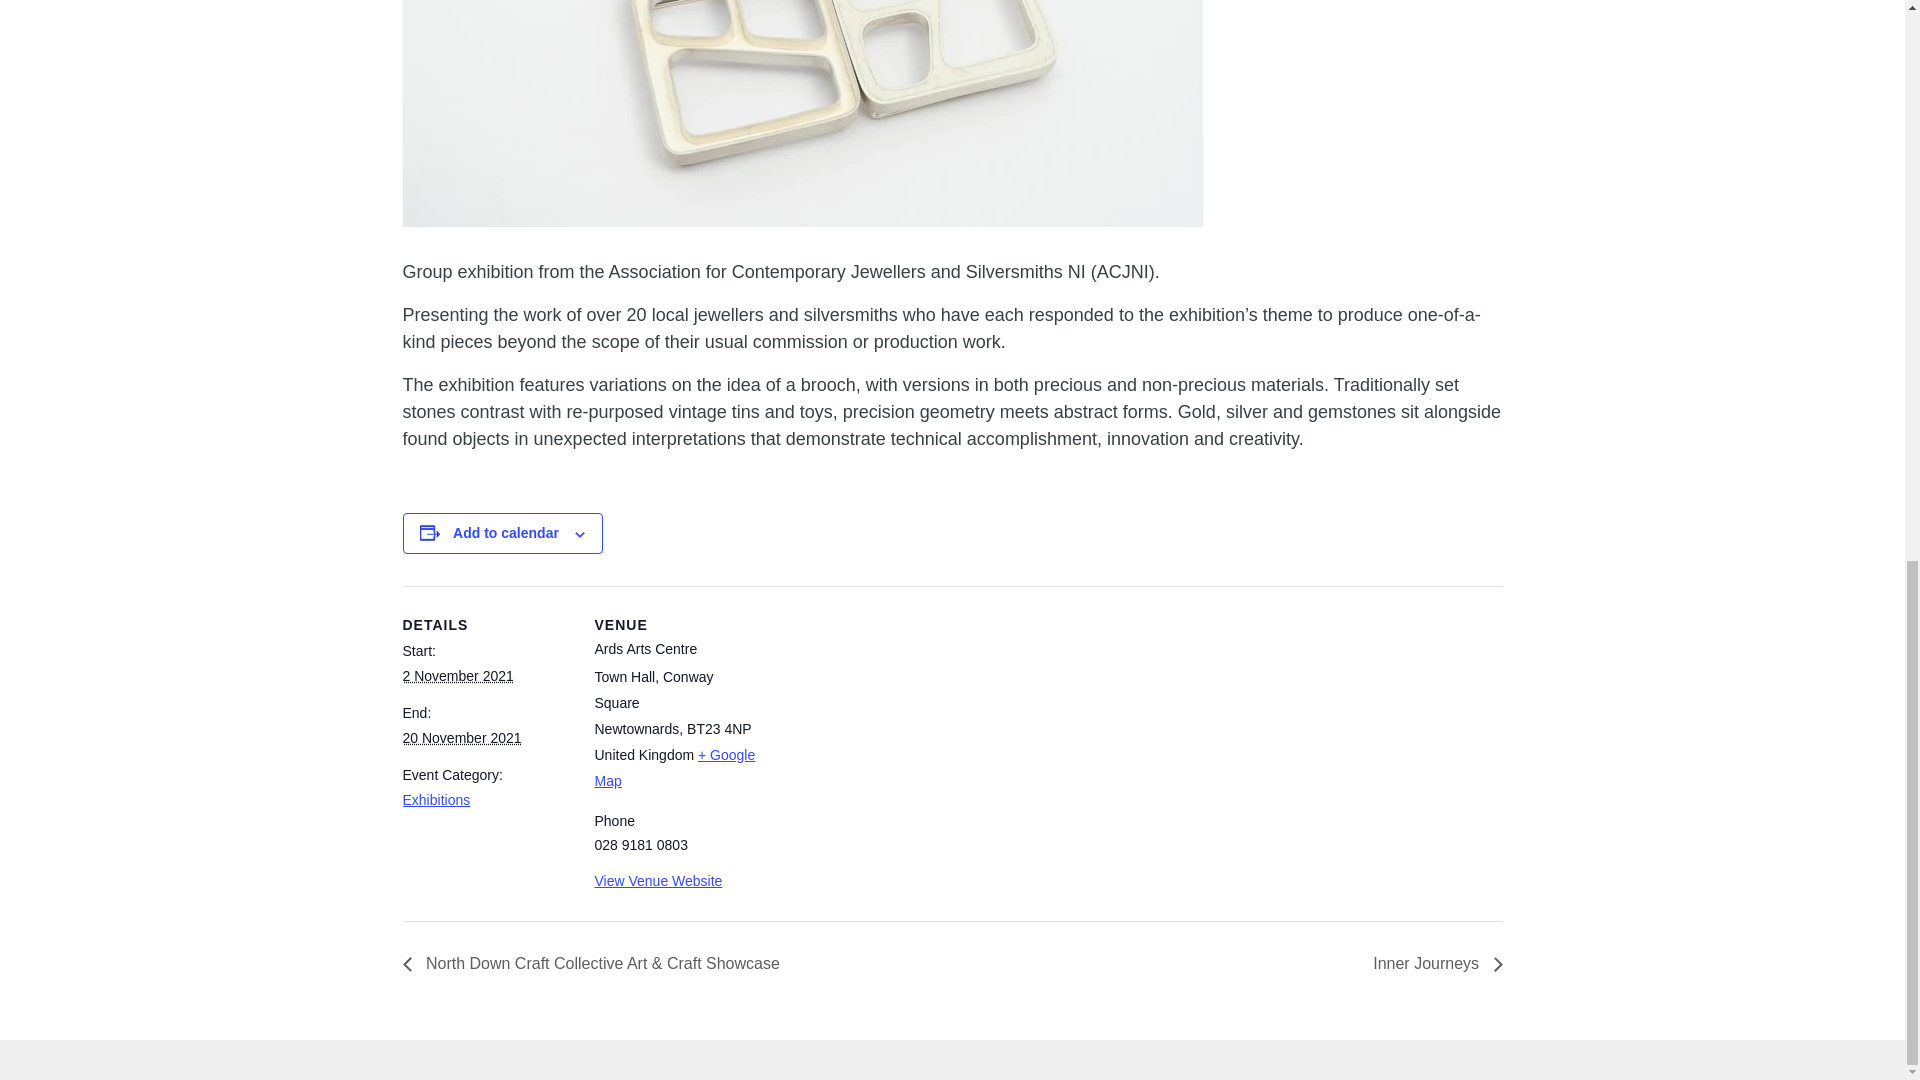  What do you see at coordinates (460, 738) in the screenshot?
I see `2021-11-20` at bounding box center [460, 738].